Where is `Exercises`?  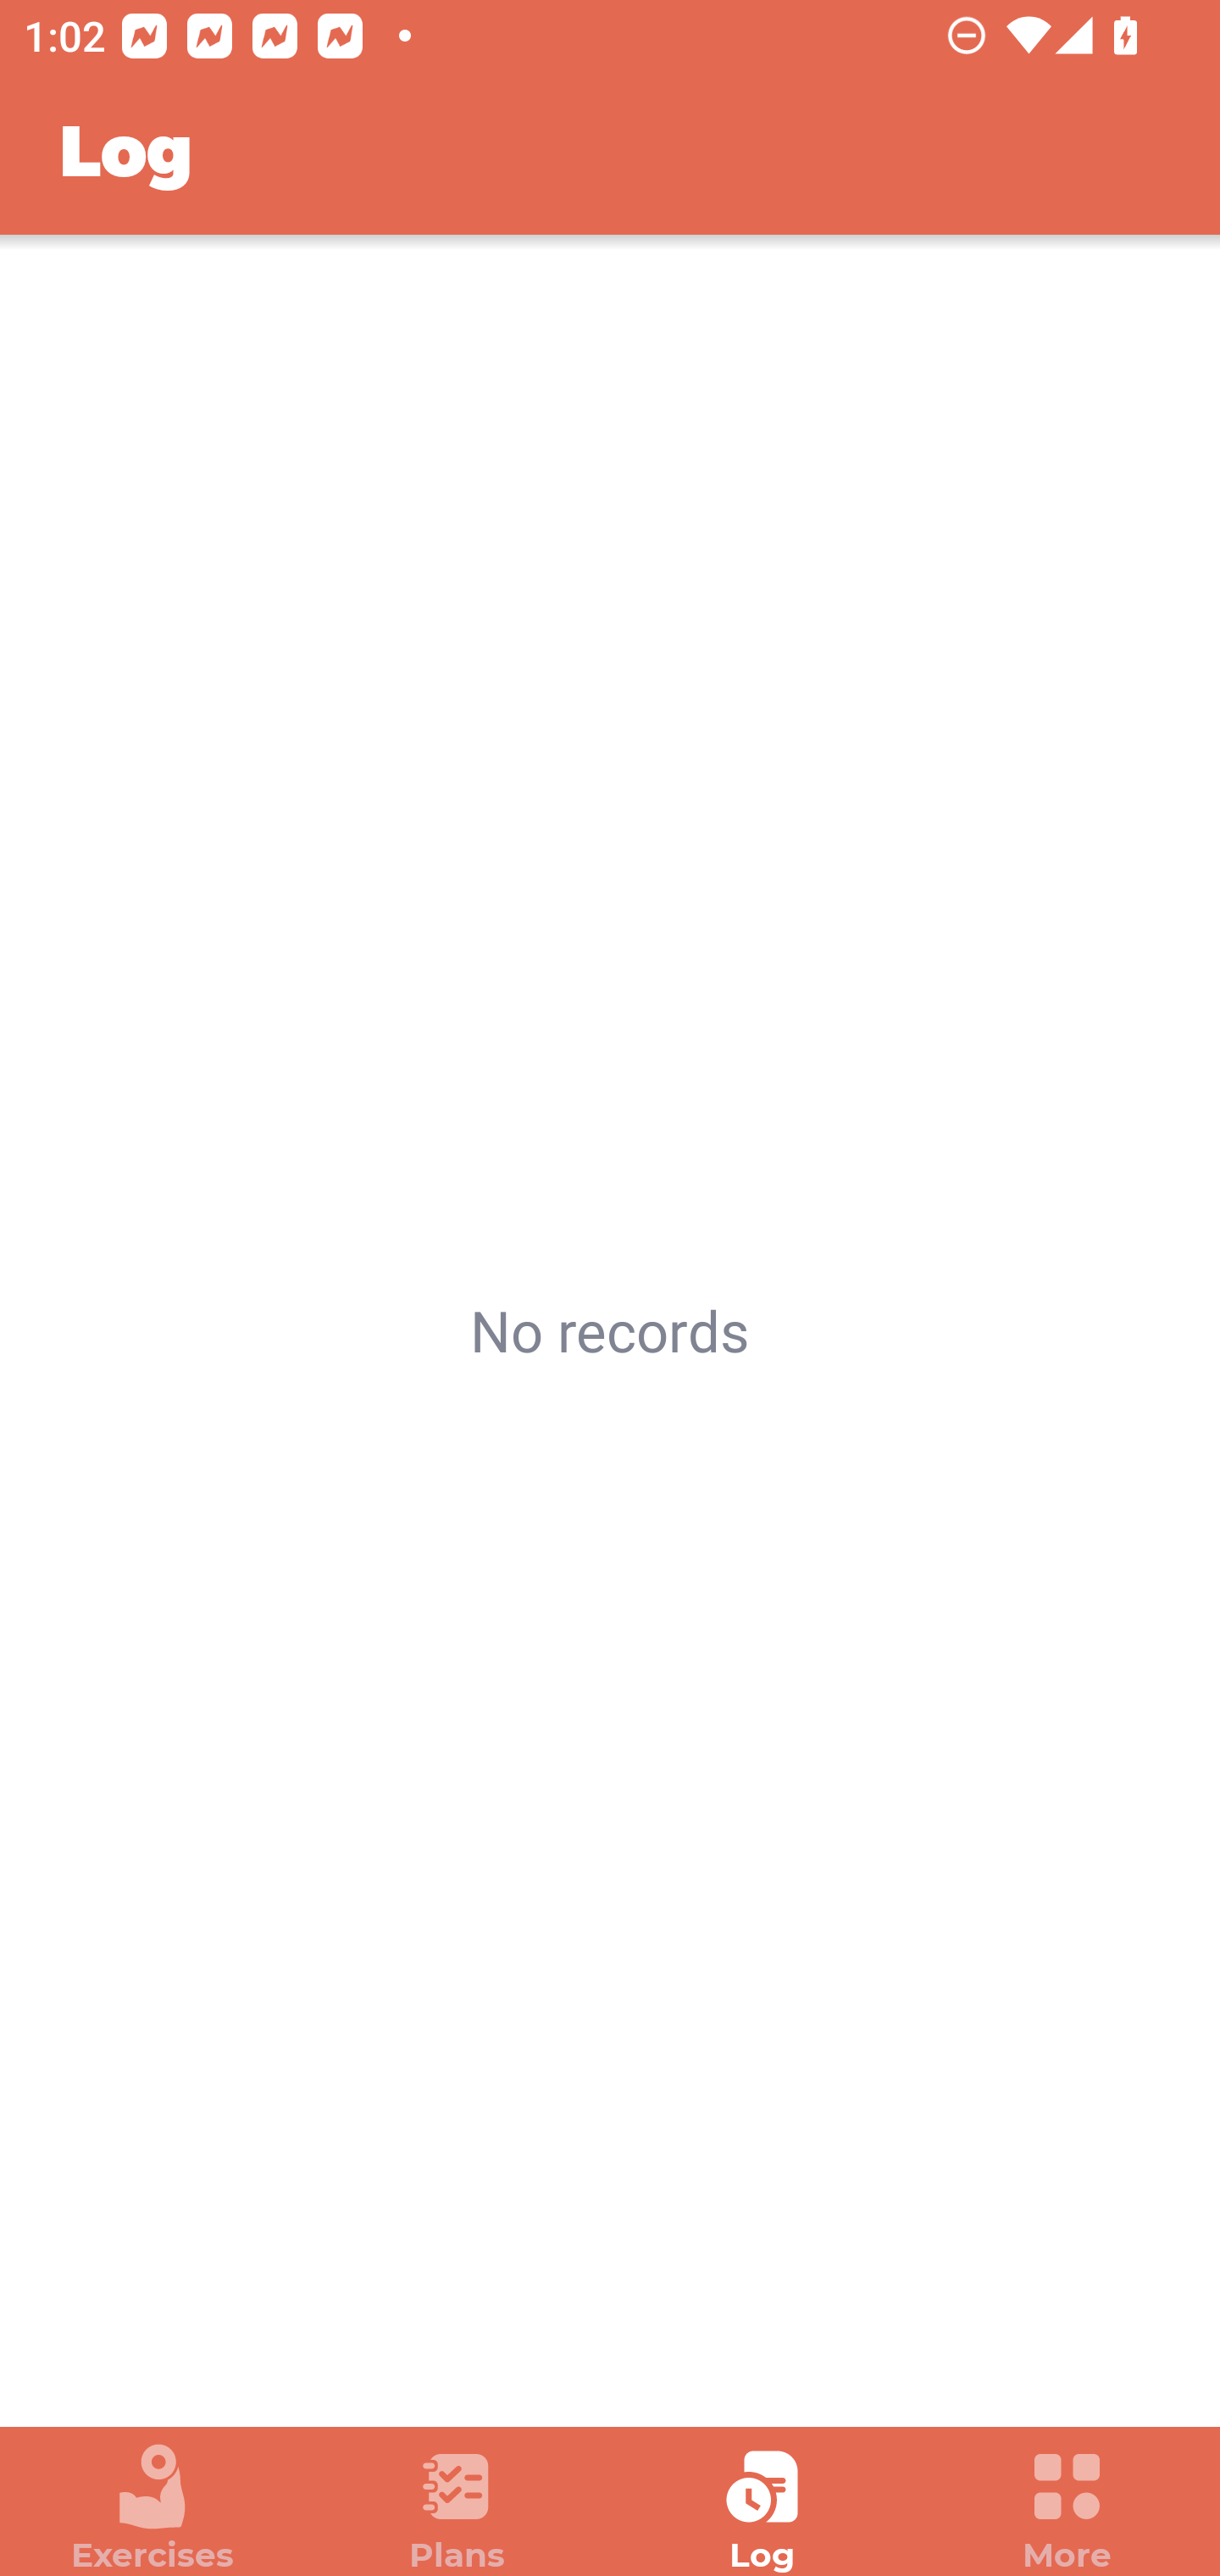
Exercises is located at coordinates (152, 2508).